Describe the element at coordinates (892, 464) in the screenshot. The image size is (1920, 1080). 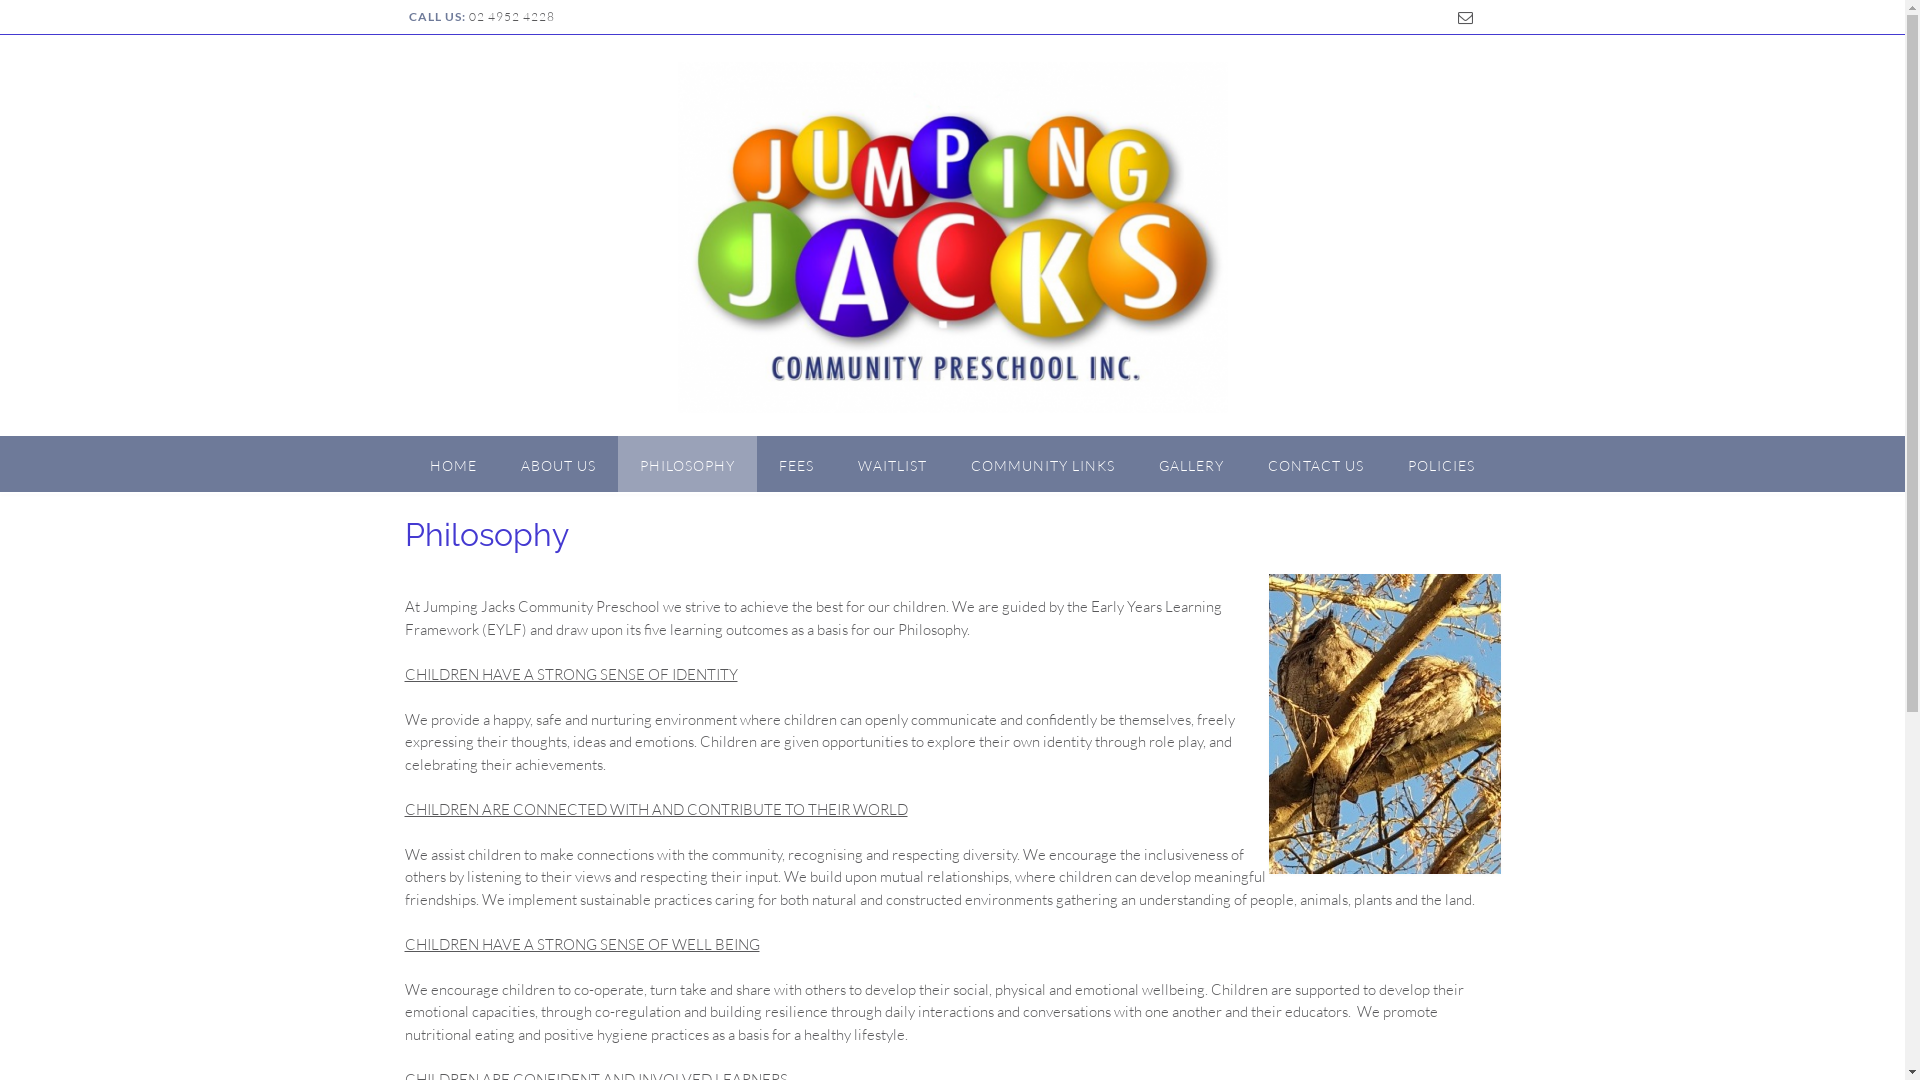
I see `WAITLIST` at that location.